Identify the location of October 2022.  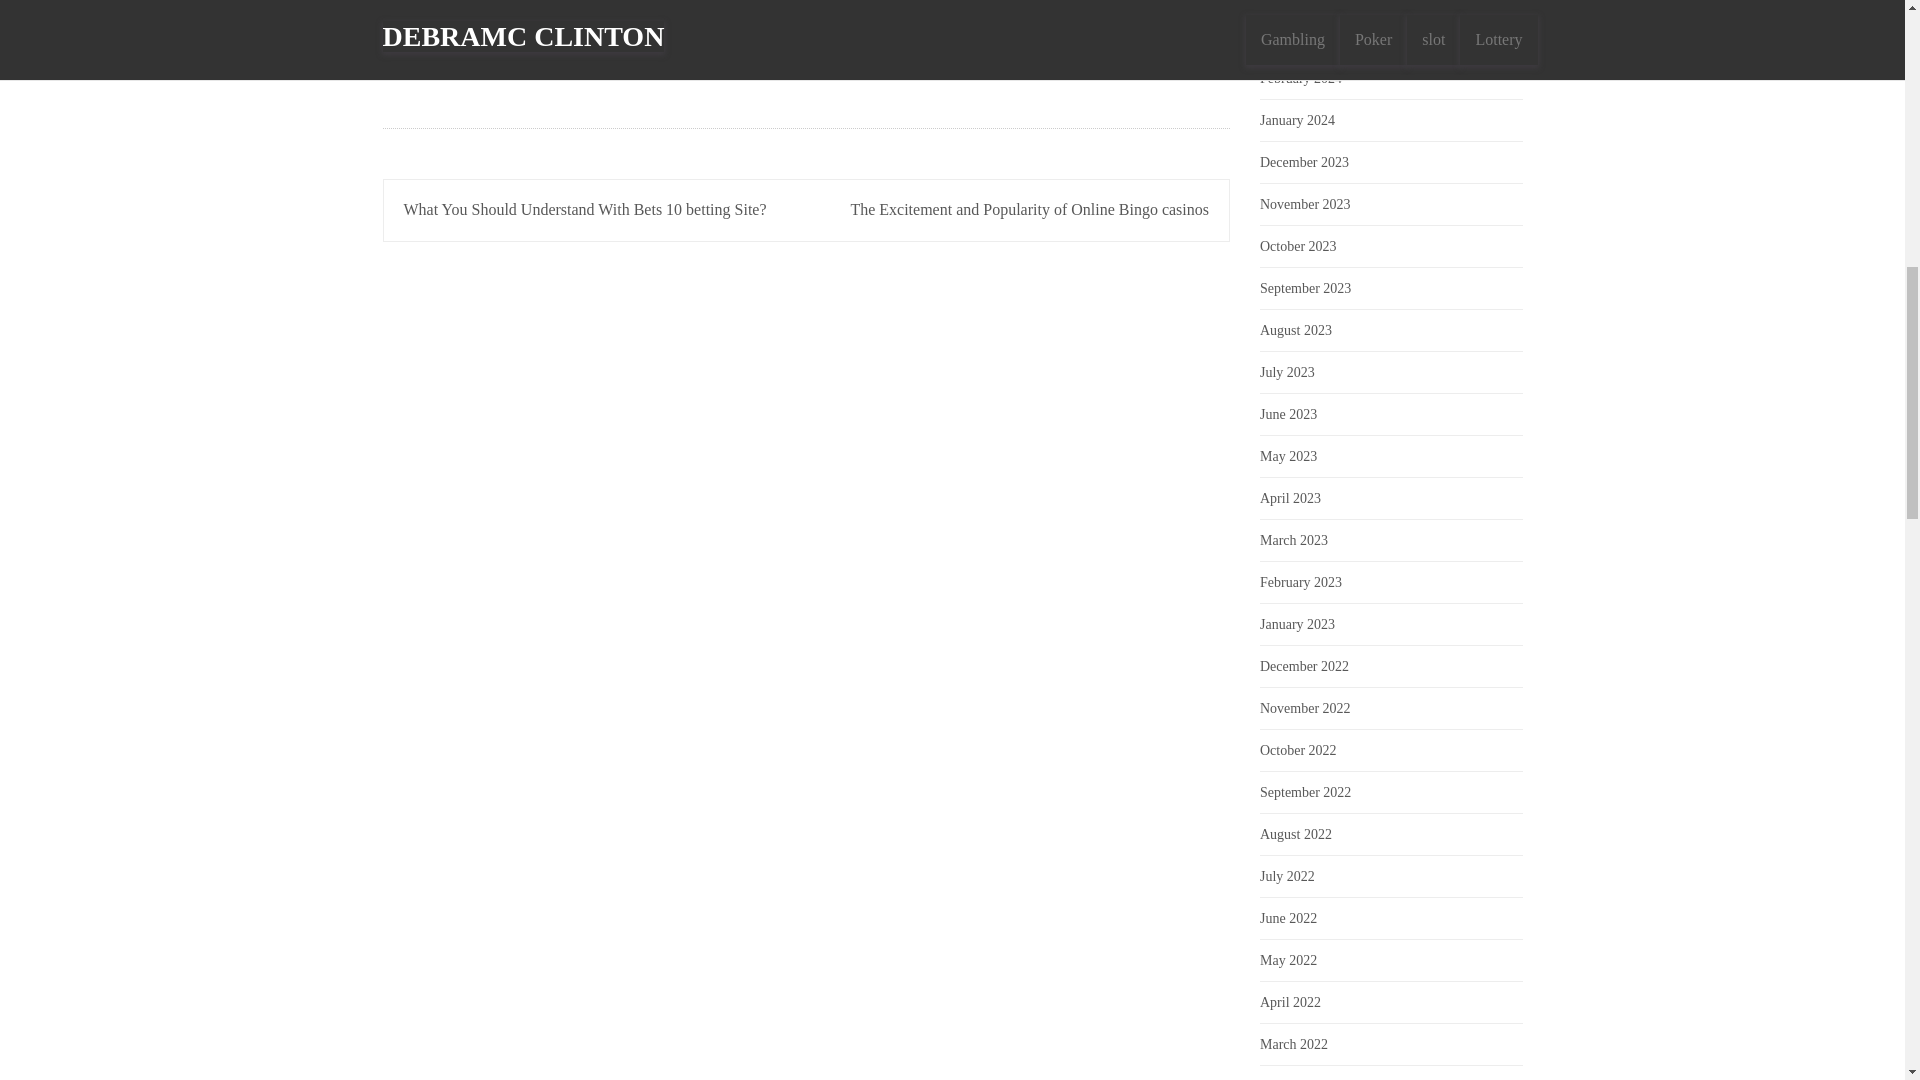
(1298, 750).